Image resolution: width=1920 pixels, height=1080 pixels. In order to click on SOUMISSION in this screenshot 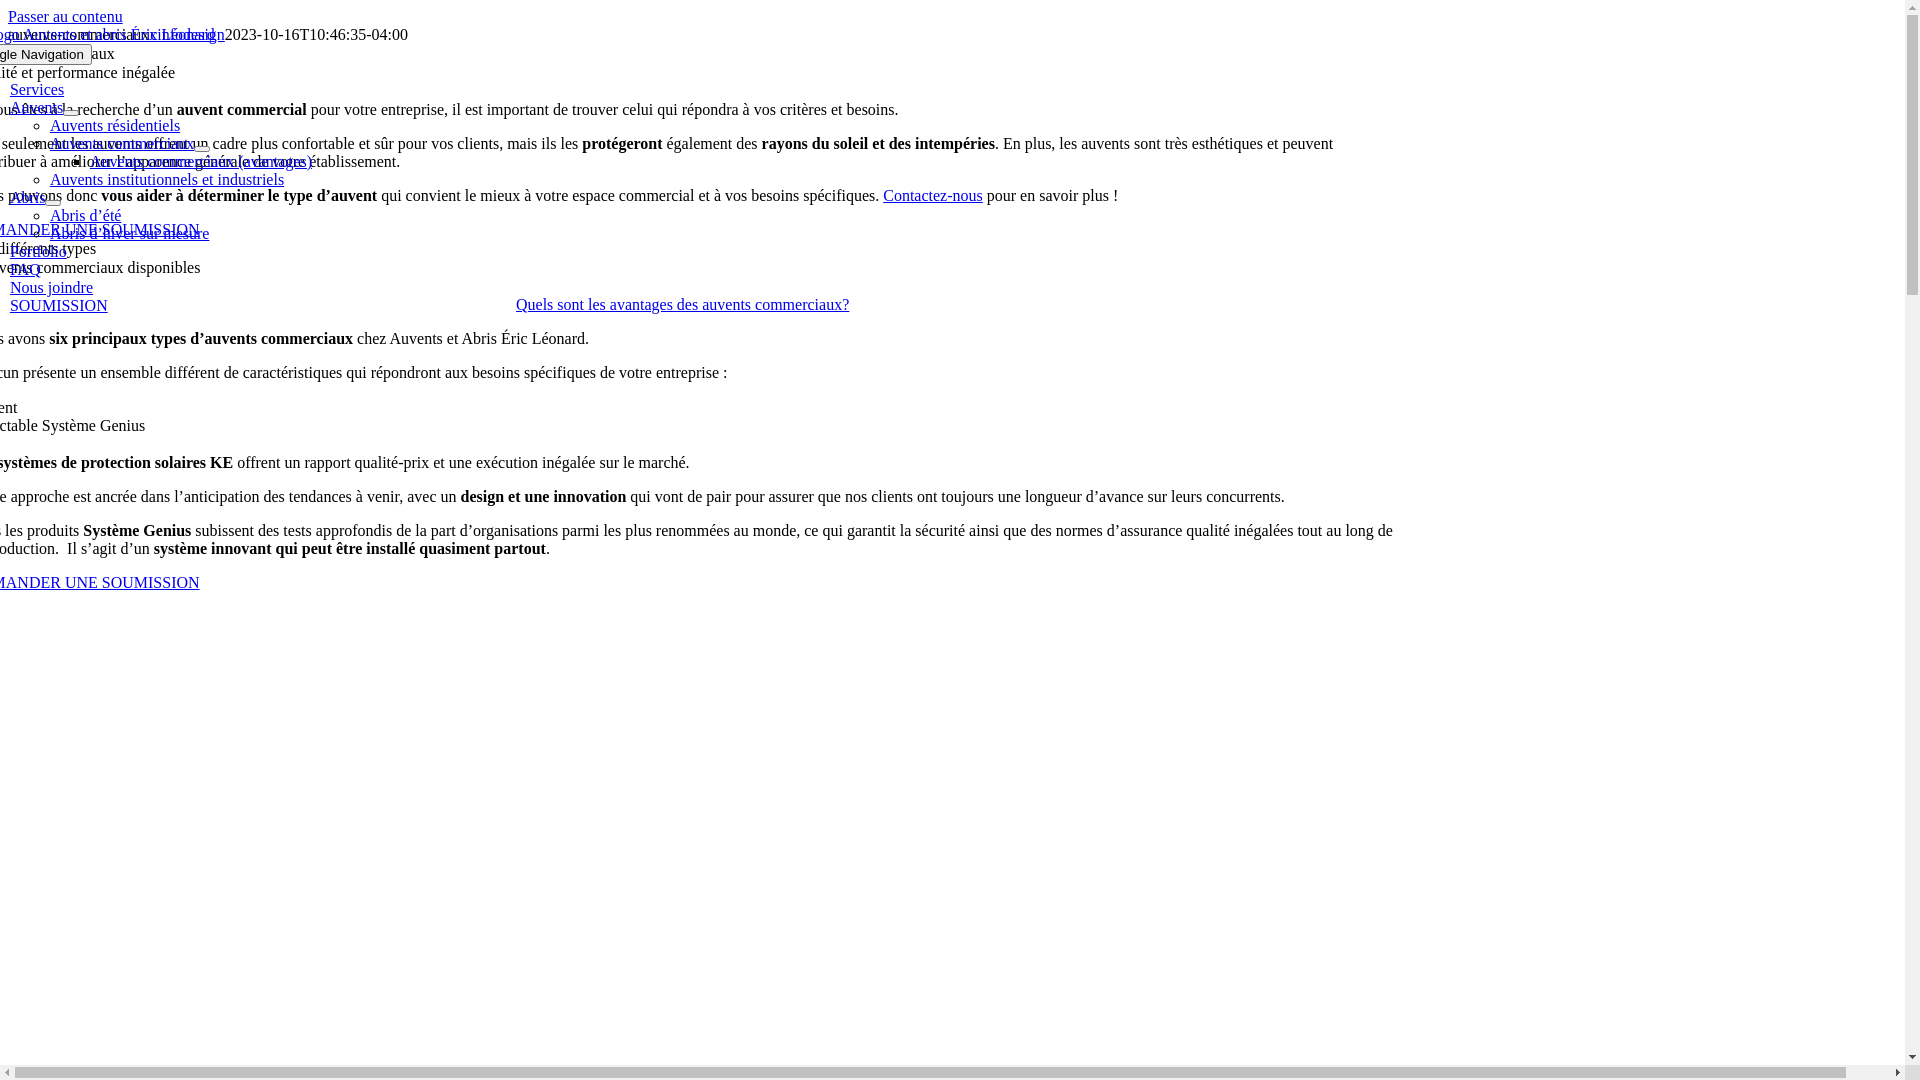, I will do `click(59, 306)`.